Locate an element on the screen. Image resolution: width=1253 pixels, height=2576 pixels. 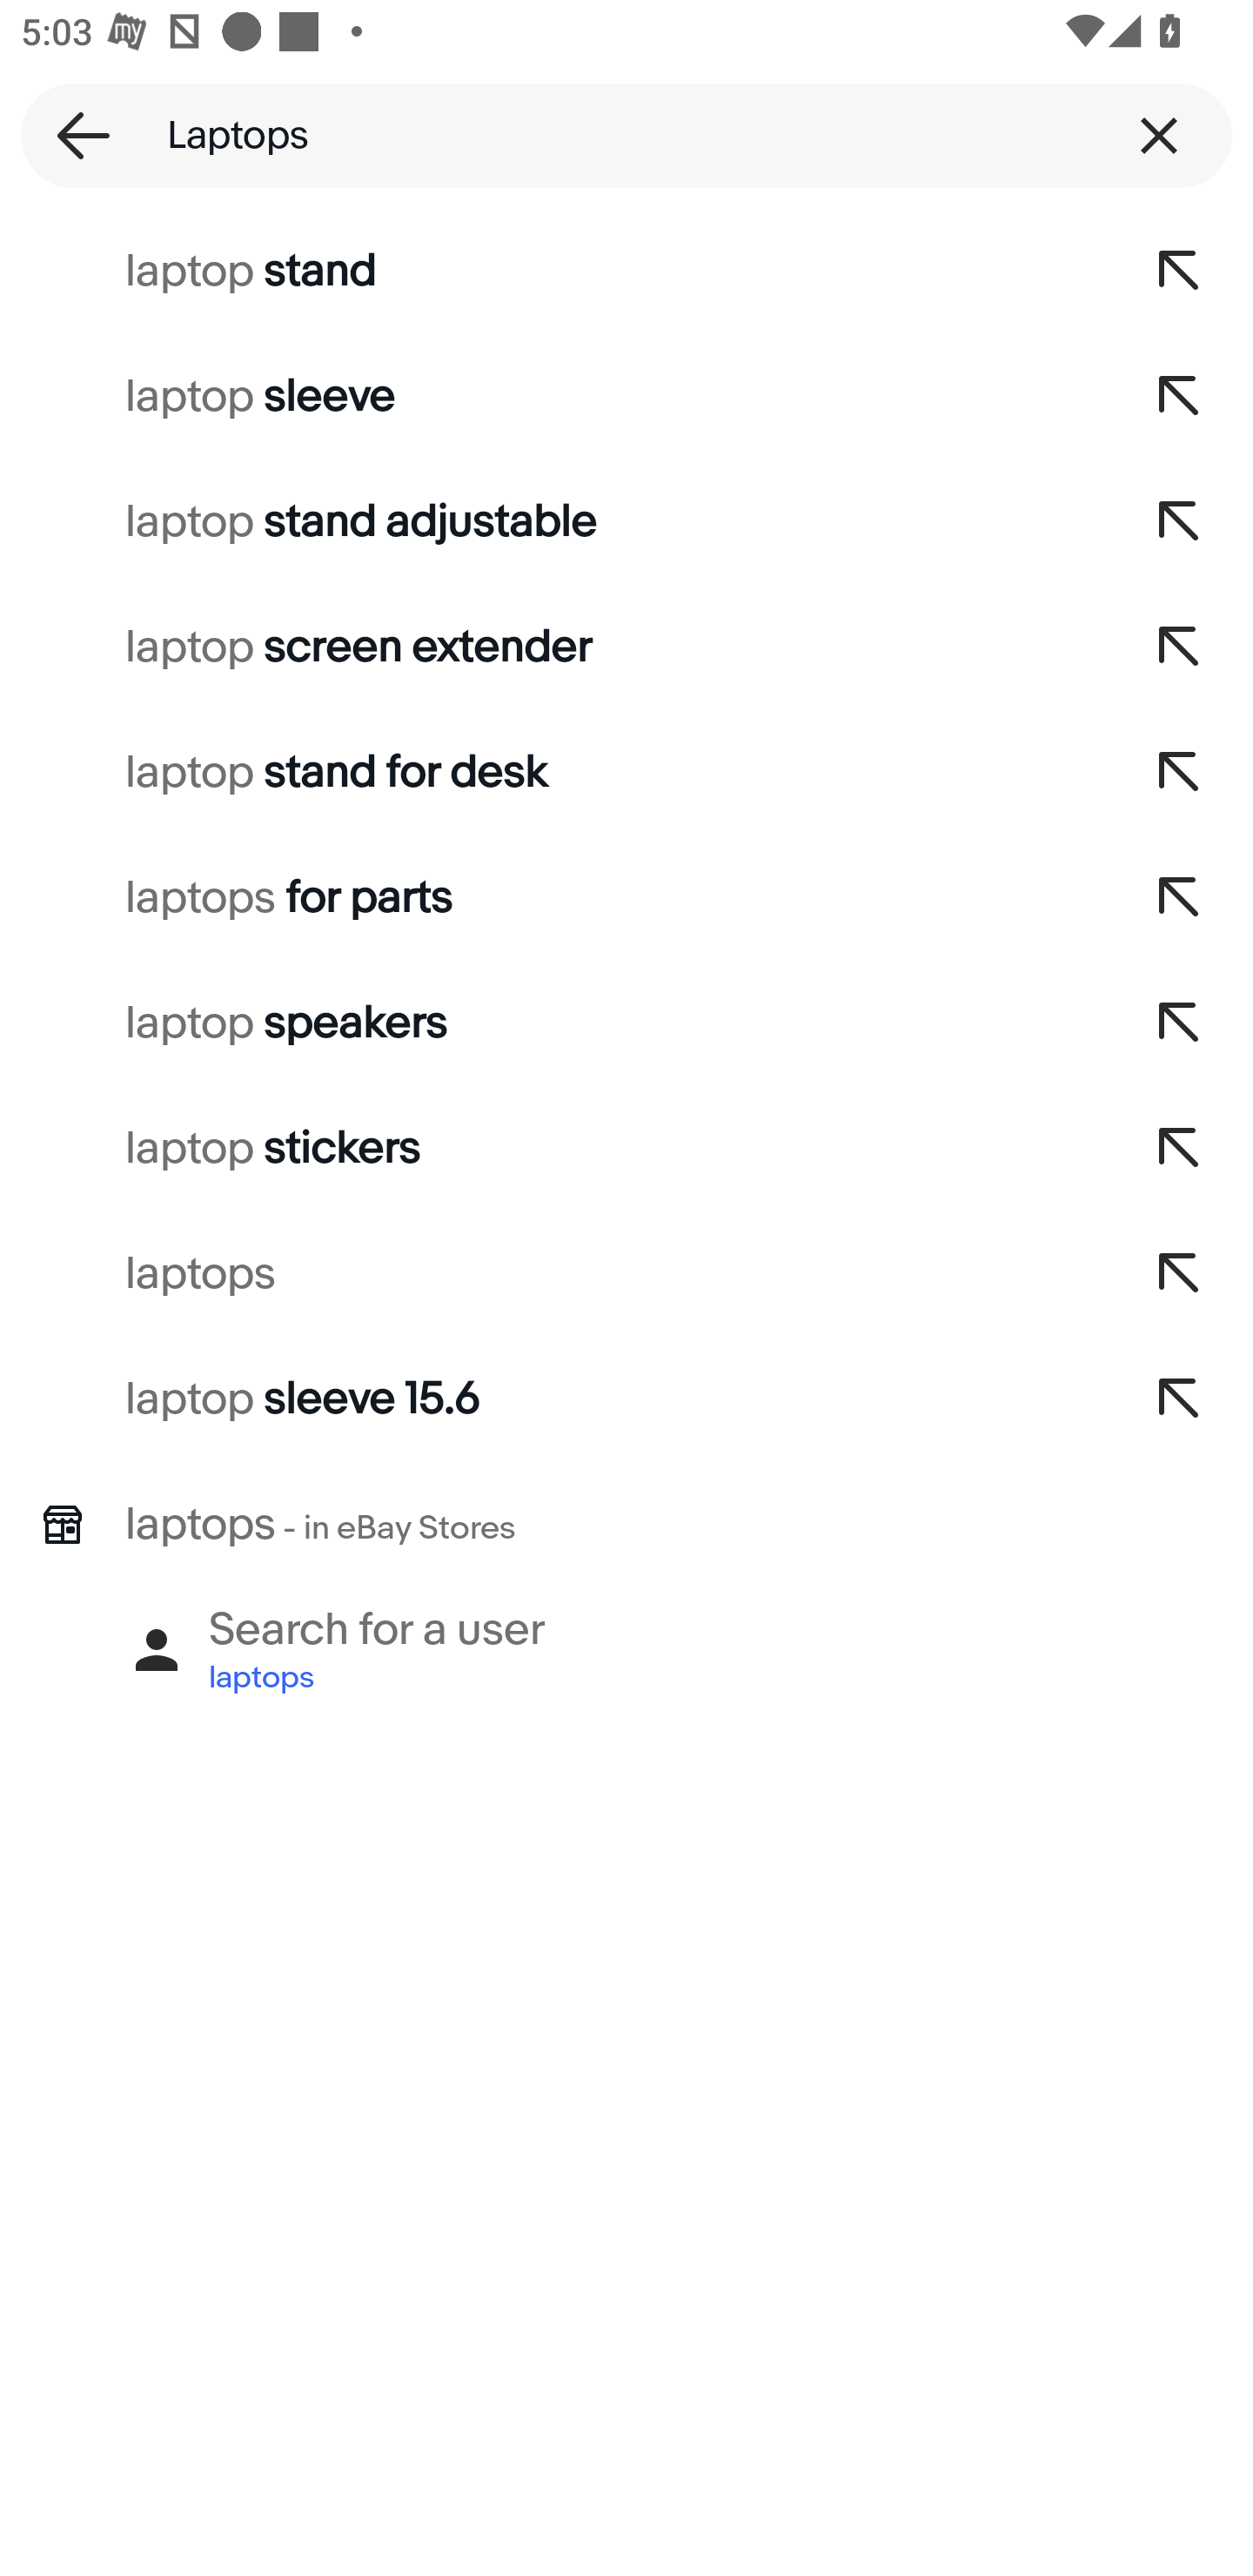
Add to search query,laptops is located at coordinates (1180, 1274).